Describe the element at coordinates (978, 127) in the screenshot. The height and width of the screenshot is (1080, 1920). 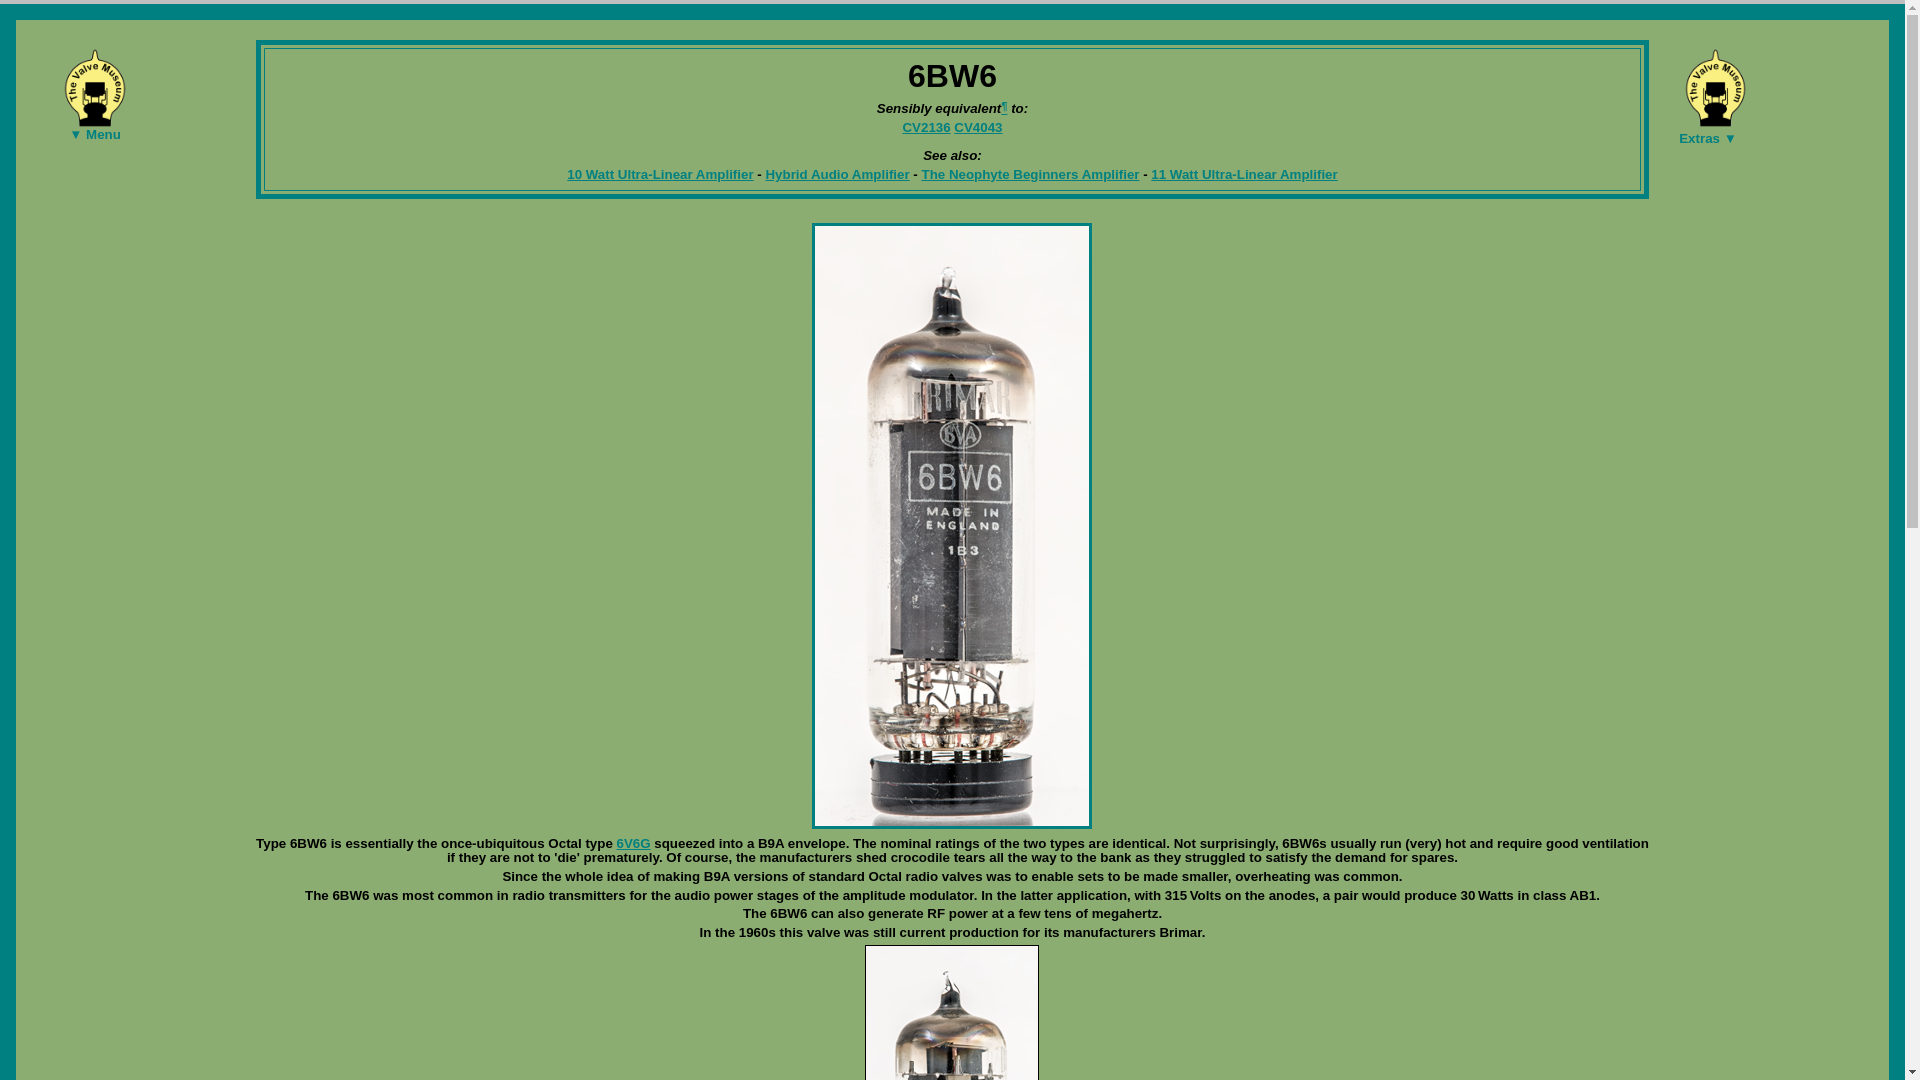
I see `CV4043` at that location.